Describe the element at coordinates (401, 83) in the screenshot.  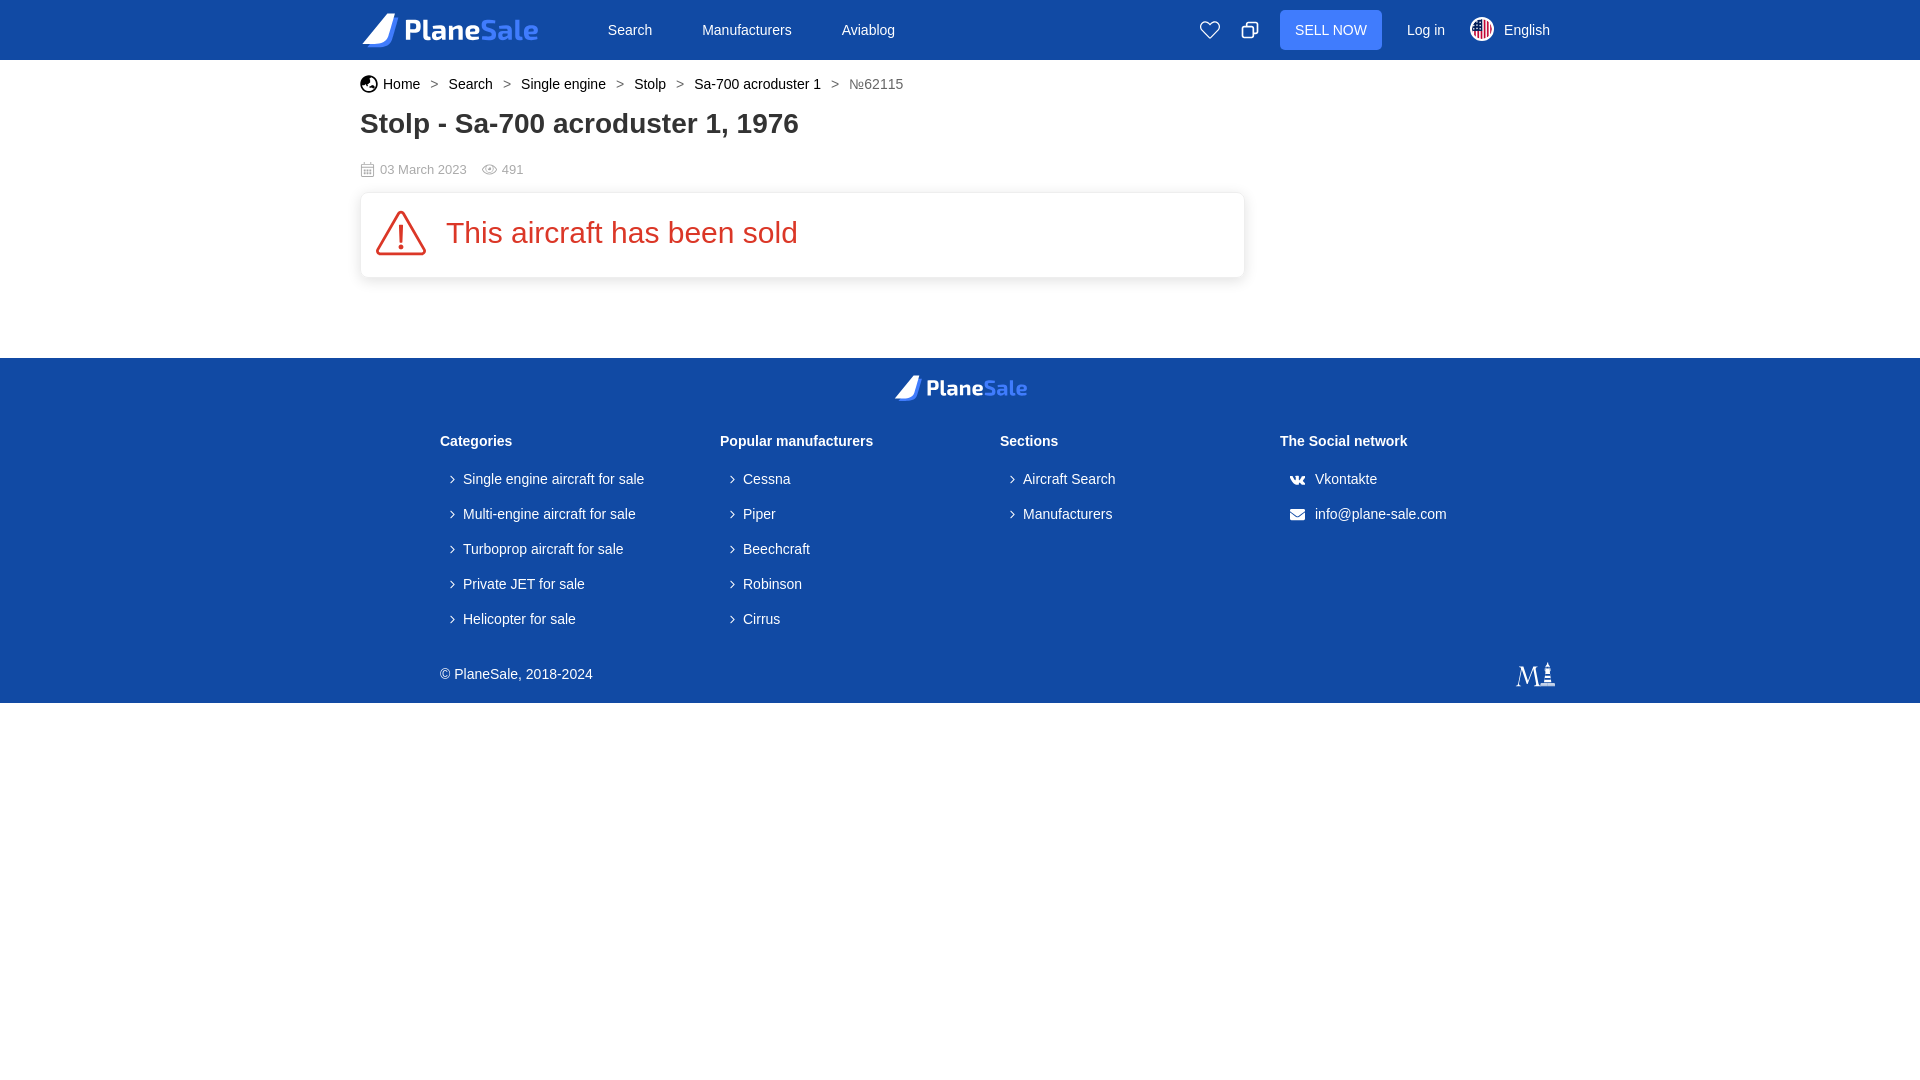
I see `Home` at that location.